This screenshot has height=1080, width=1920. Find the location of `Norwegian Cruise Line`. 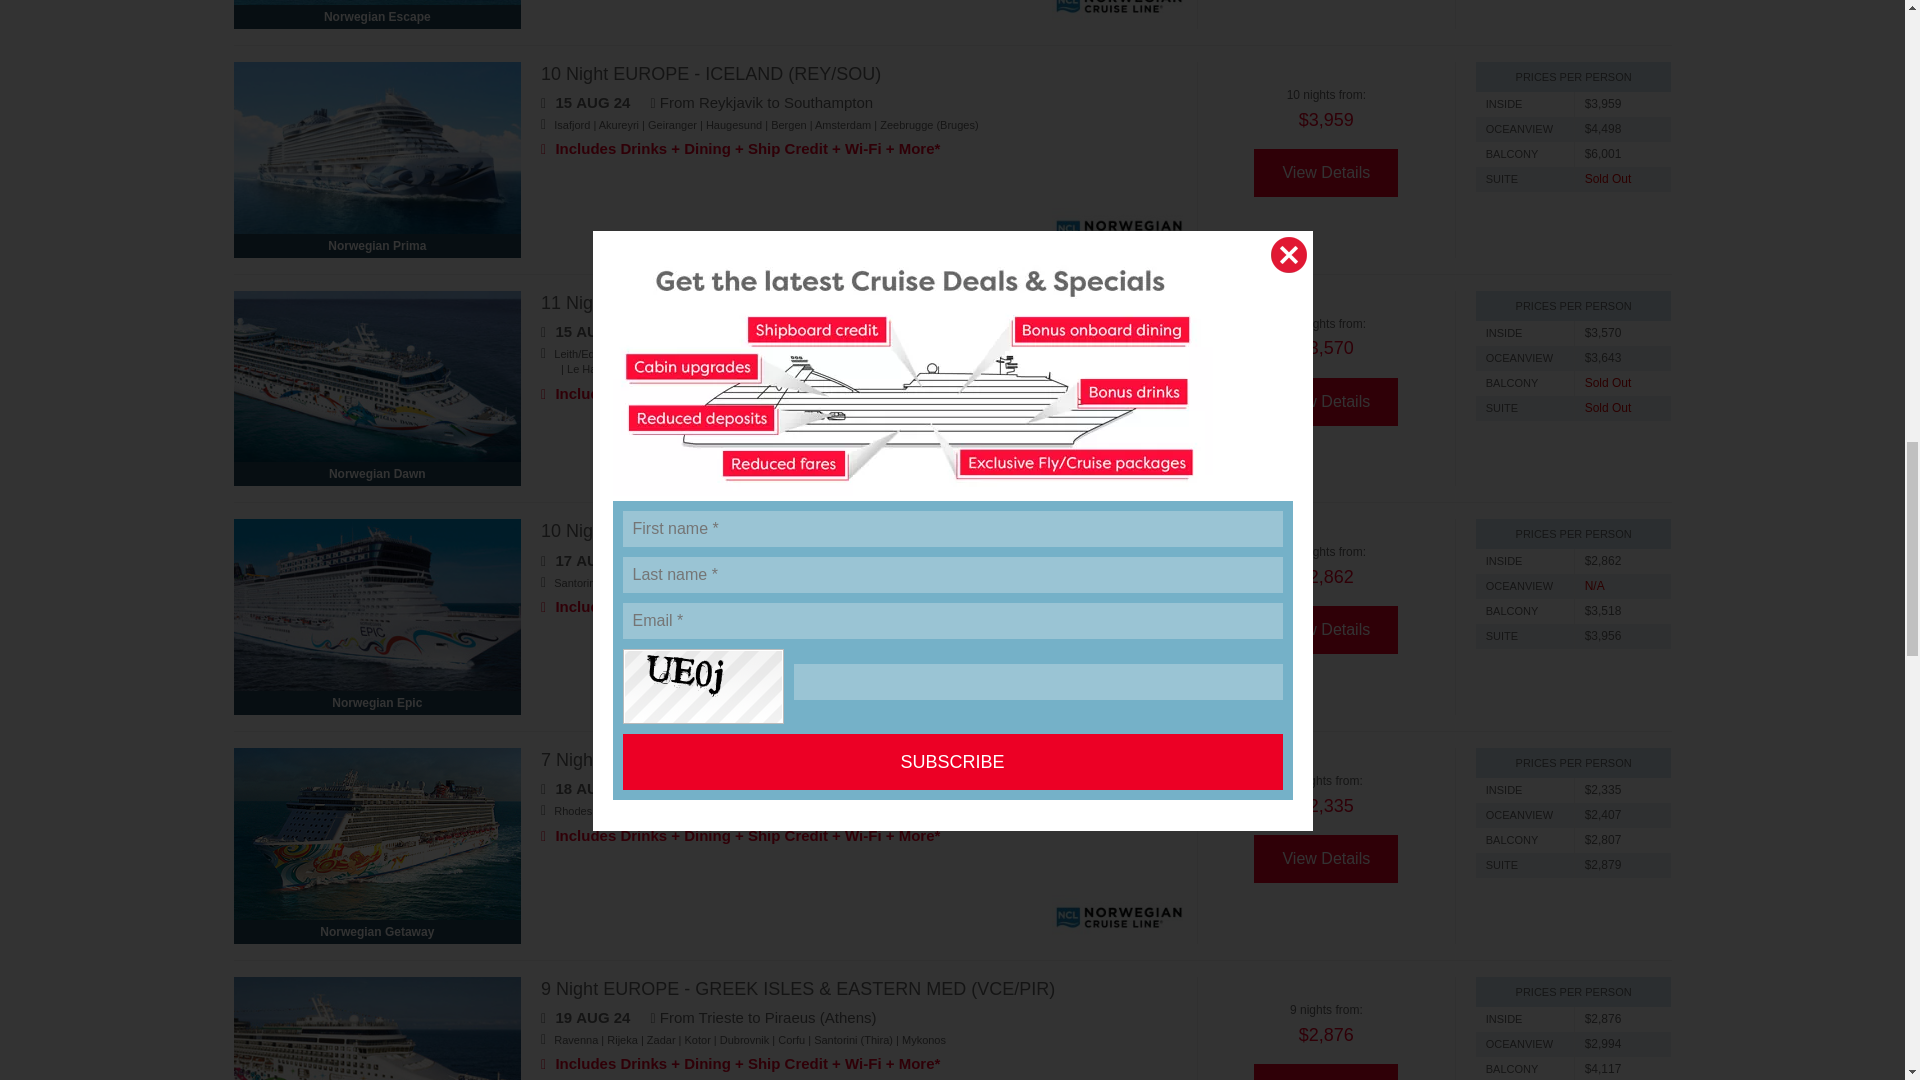

Norwegian Cruise Line is located at coordinates (1119, 688).